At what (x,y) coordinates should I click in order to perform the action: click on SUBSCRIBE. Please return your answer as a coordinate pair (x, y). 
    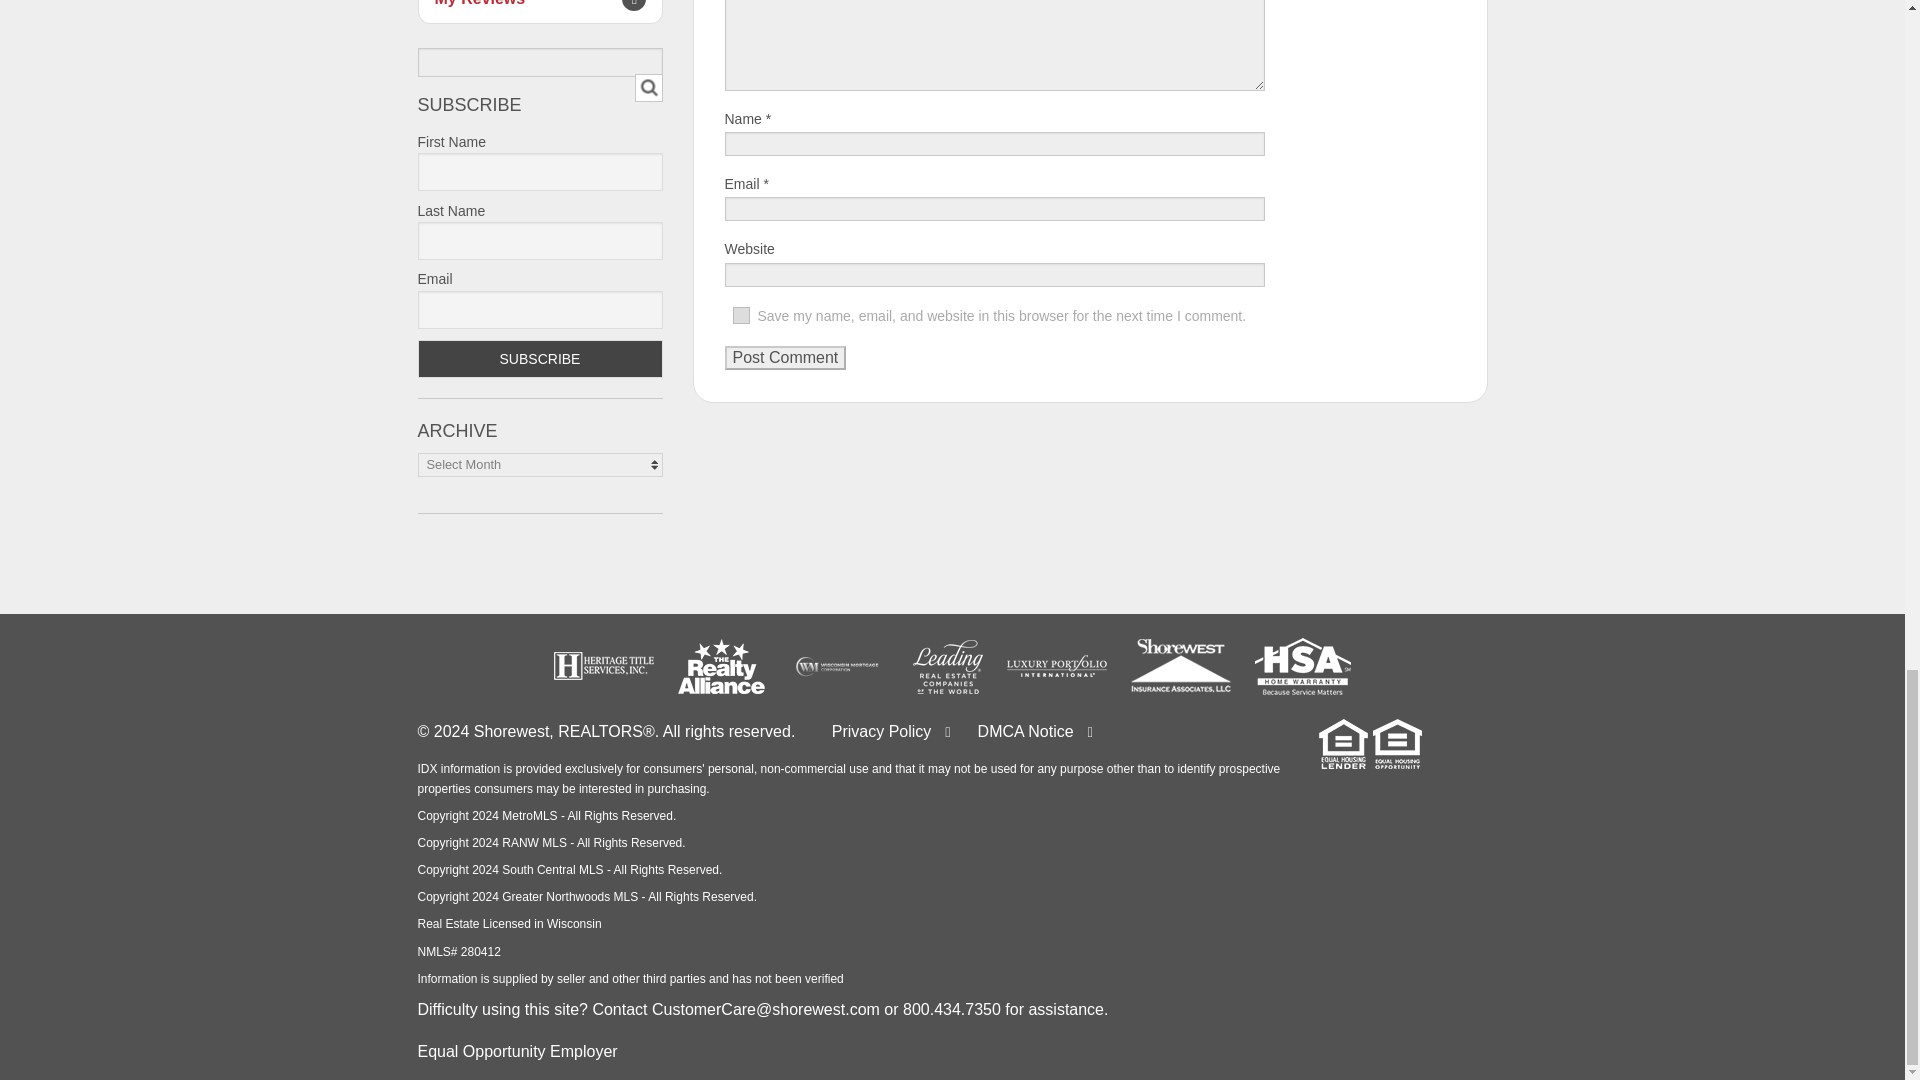
    Looking at the image, I should click on (540, 359).